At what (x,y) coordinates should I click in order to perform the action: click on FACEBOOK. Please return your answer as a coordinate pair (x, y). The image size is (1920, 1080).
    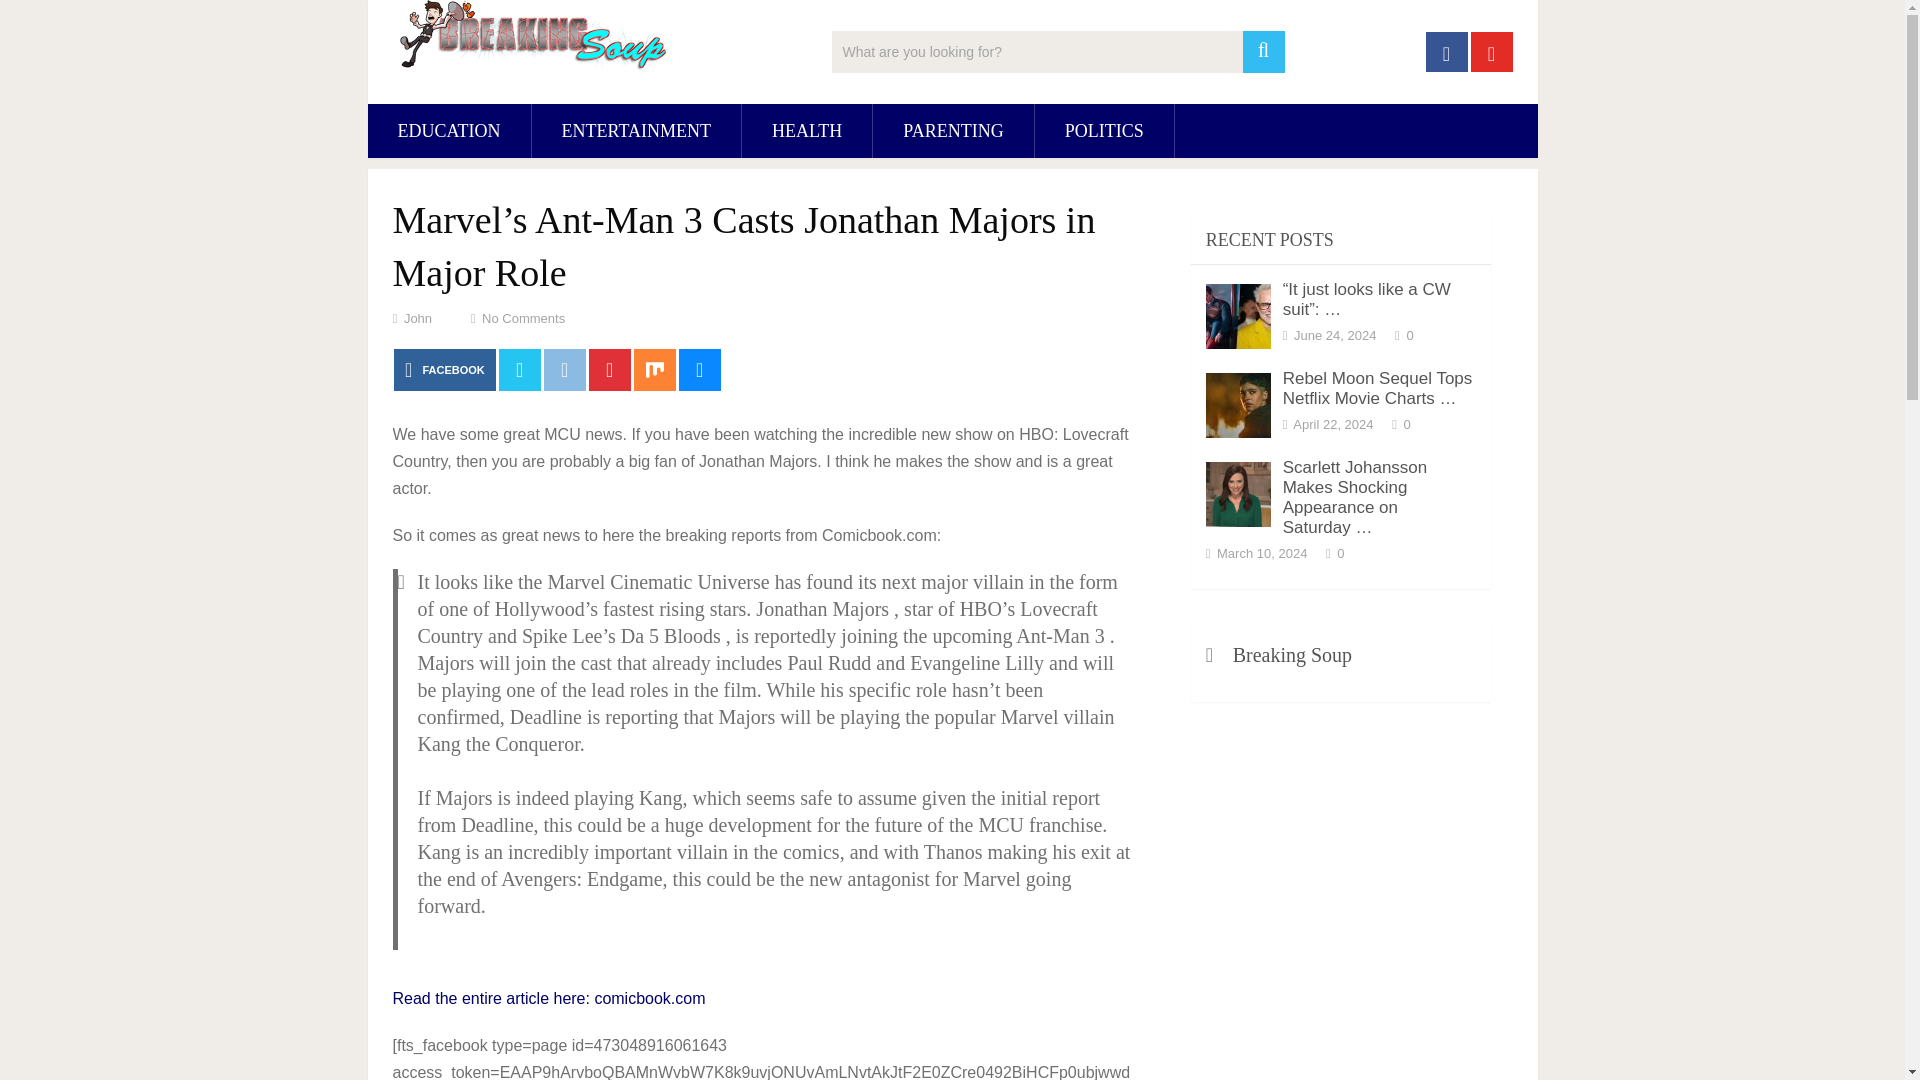
    Looking at the image, I should click on (444, 369).